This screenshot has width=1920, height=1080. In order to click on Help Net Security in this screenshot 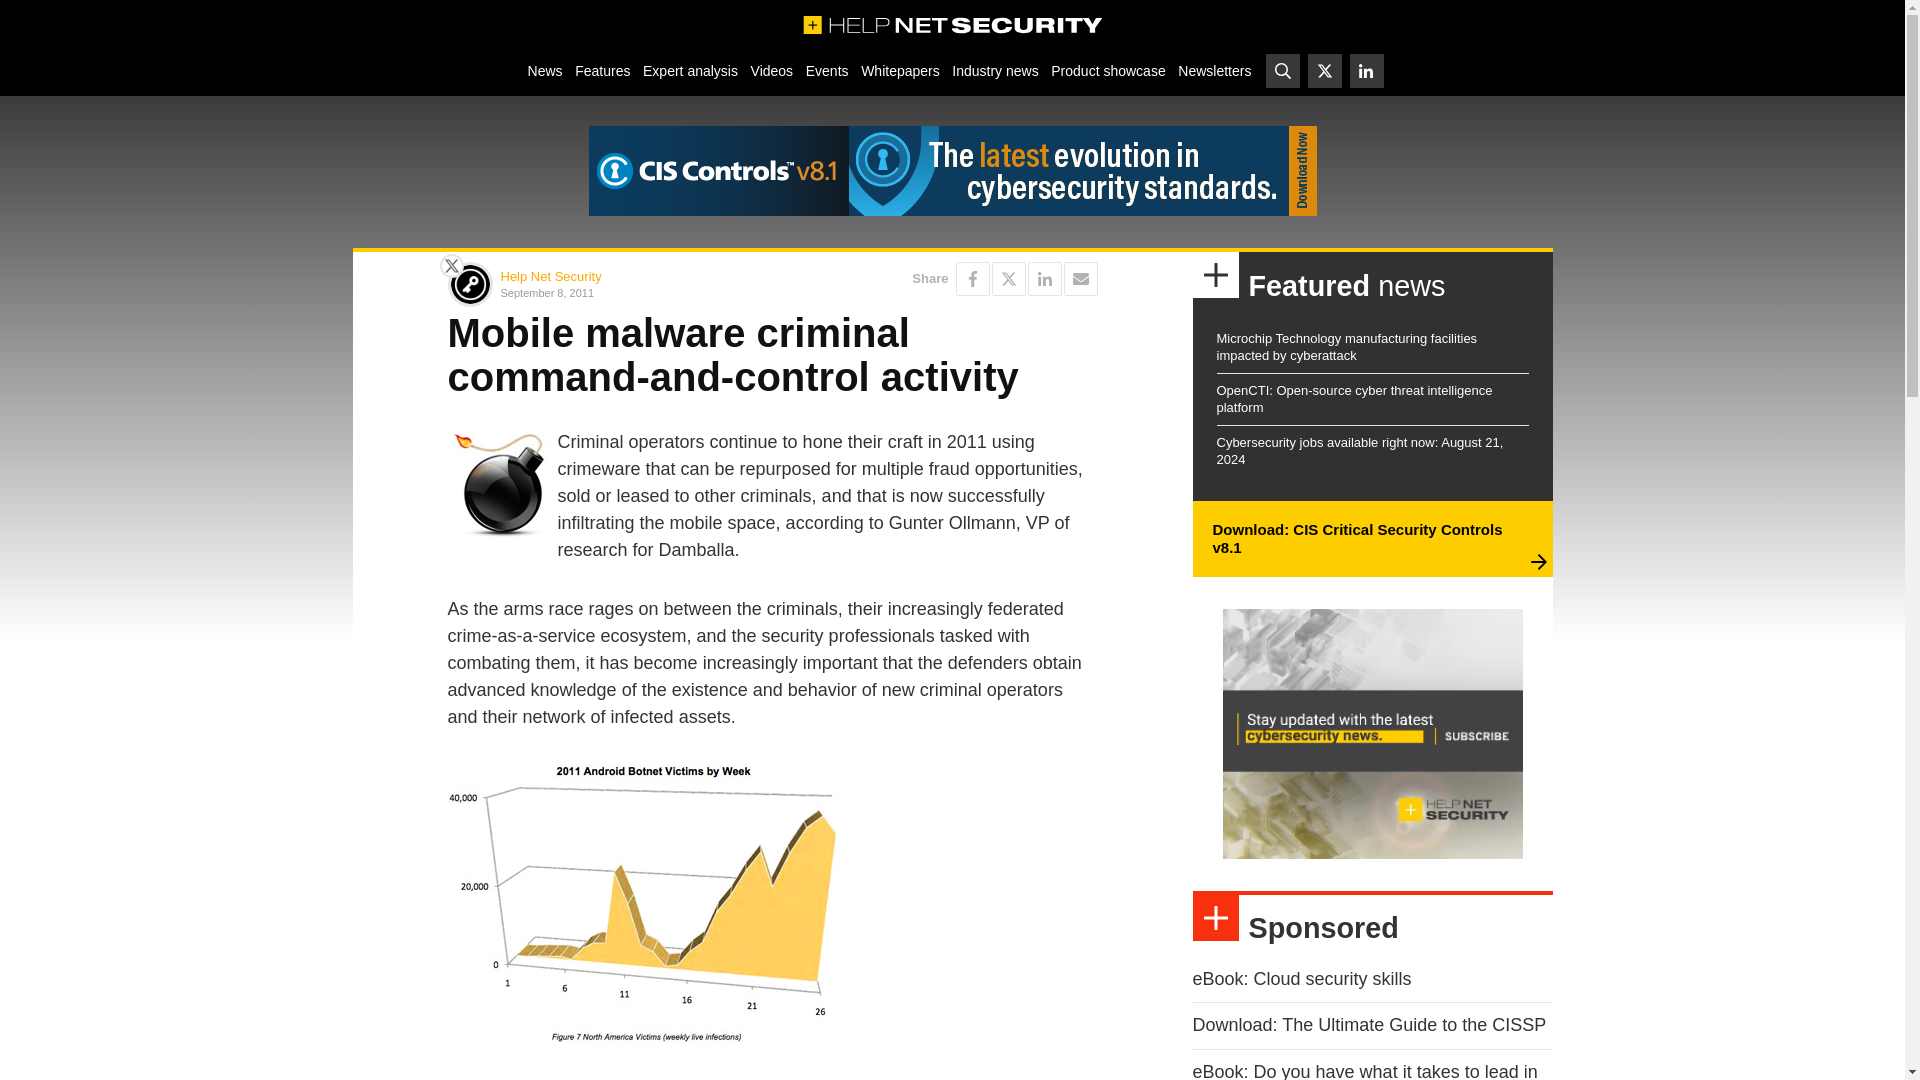, I will do `click(550, 276)`.